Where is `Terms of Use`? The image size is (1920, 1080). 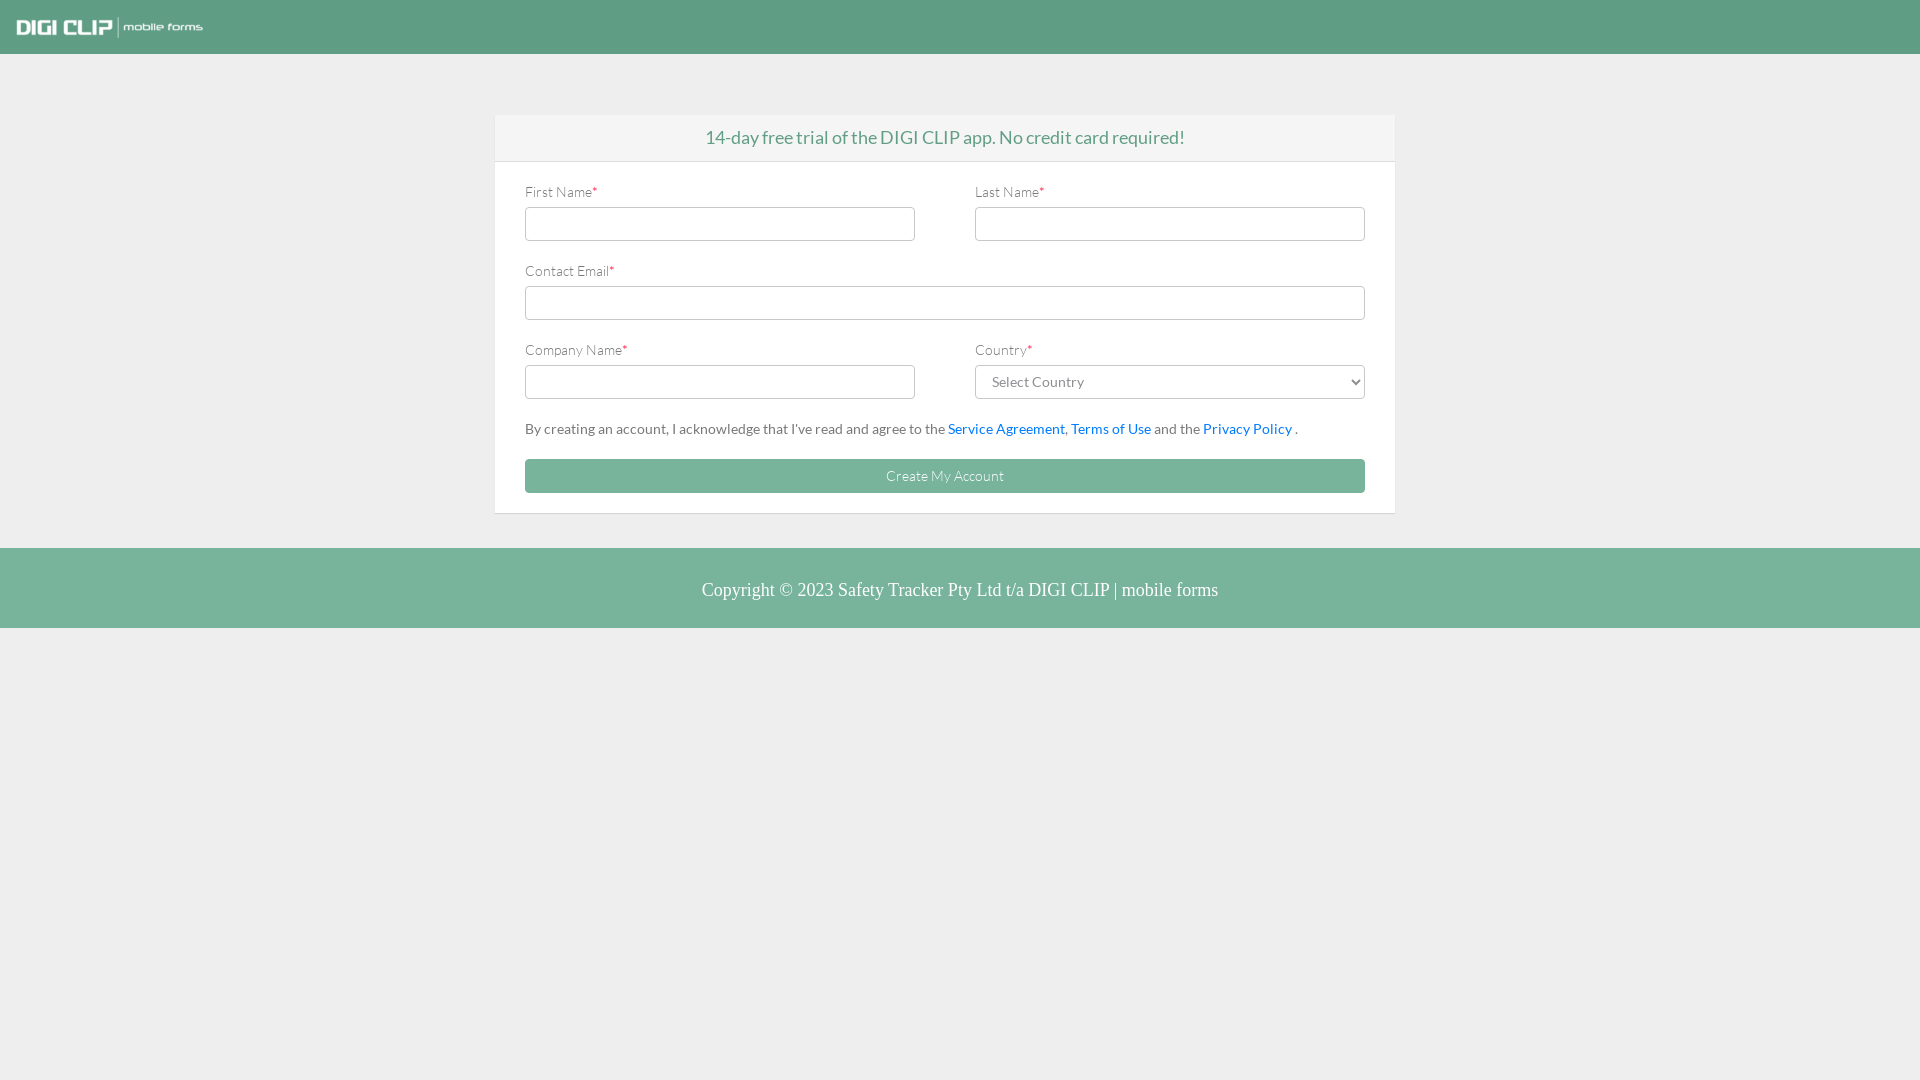 Terms of Use is located at coordinates (1111, 428).